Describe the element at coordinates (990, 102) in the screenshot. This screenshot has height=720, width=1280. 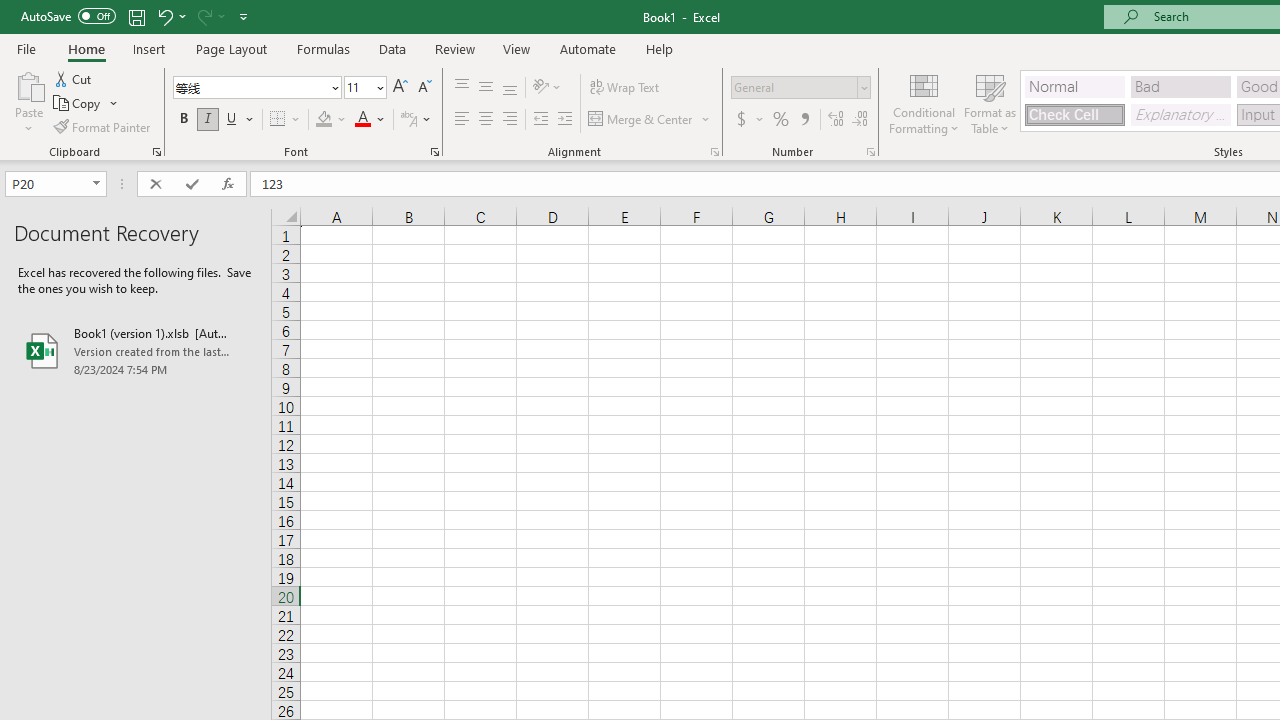
I see `Format as Table` at that location.